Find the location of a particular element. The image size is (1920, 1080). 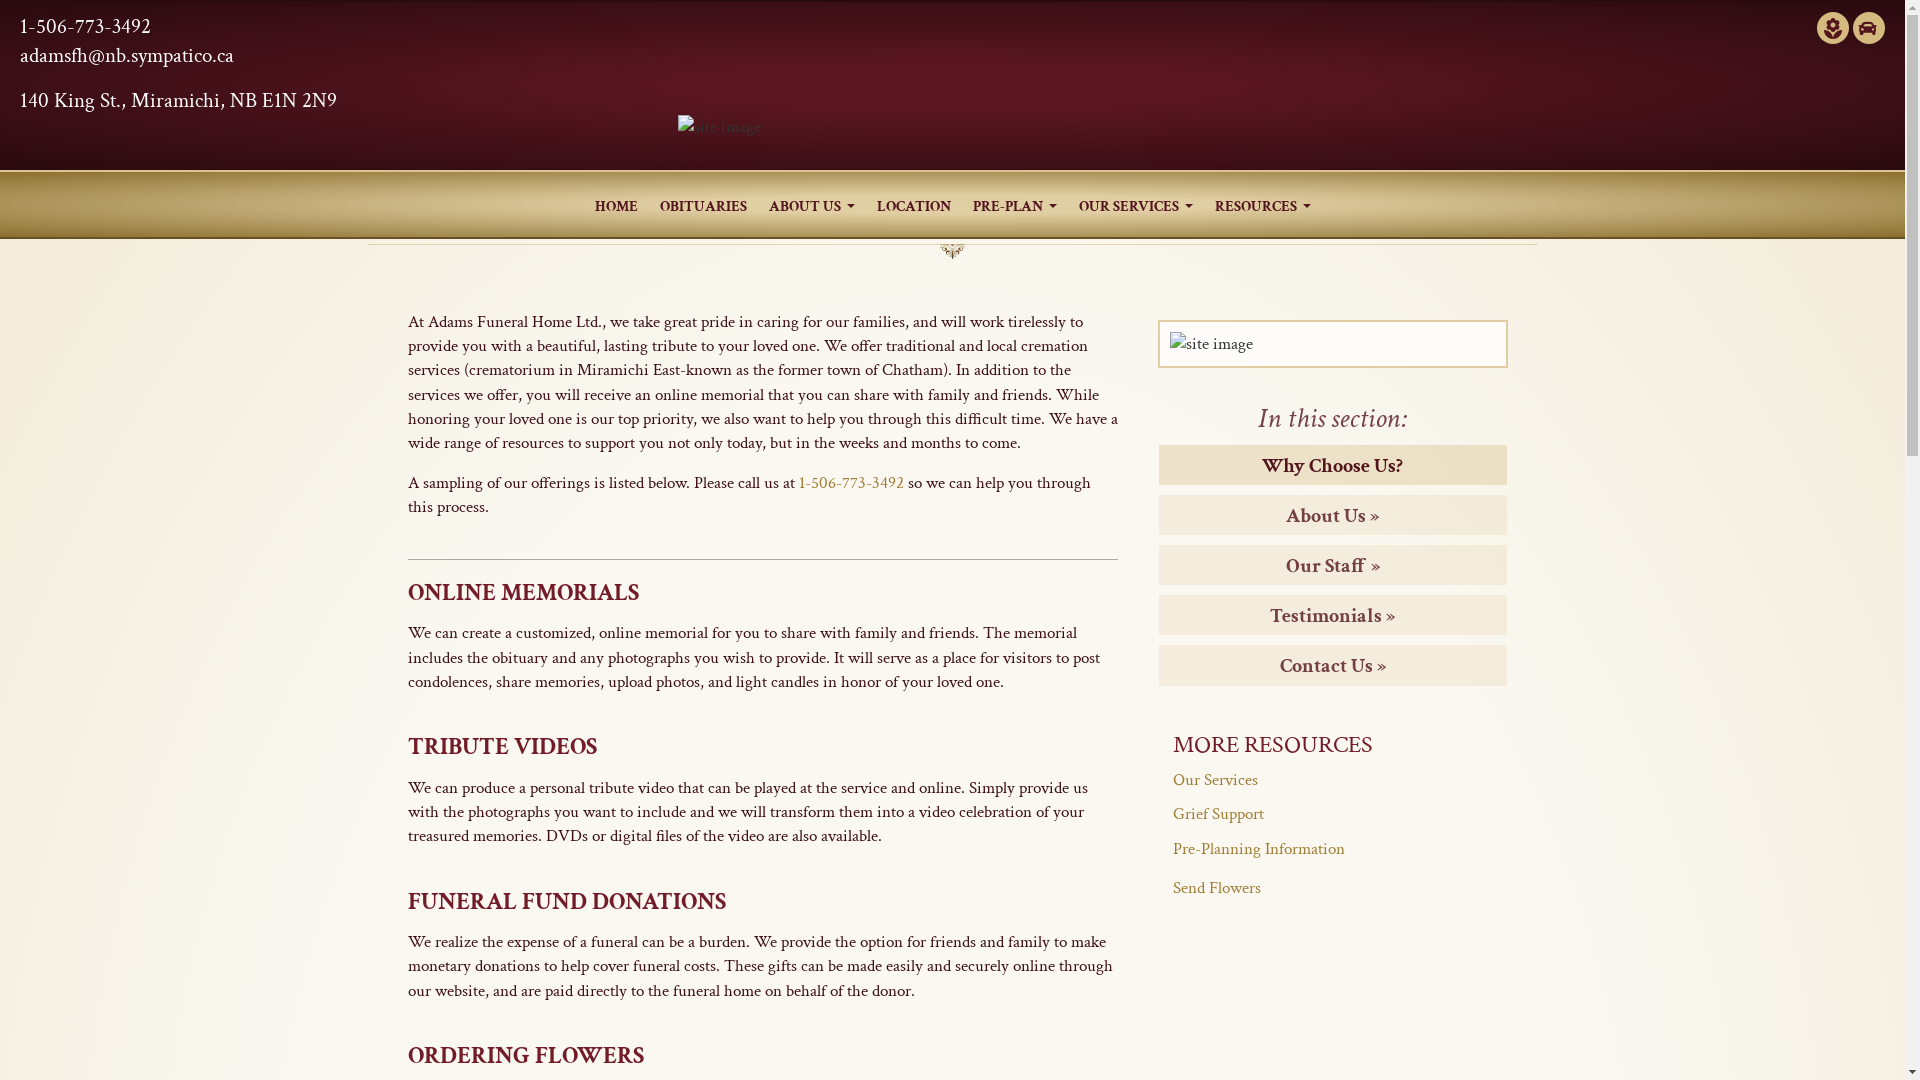

adamsfh@nb.sympatico.ca is located at coordinates (127, 56).